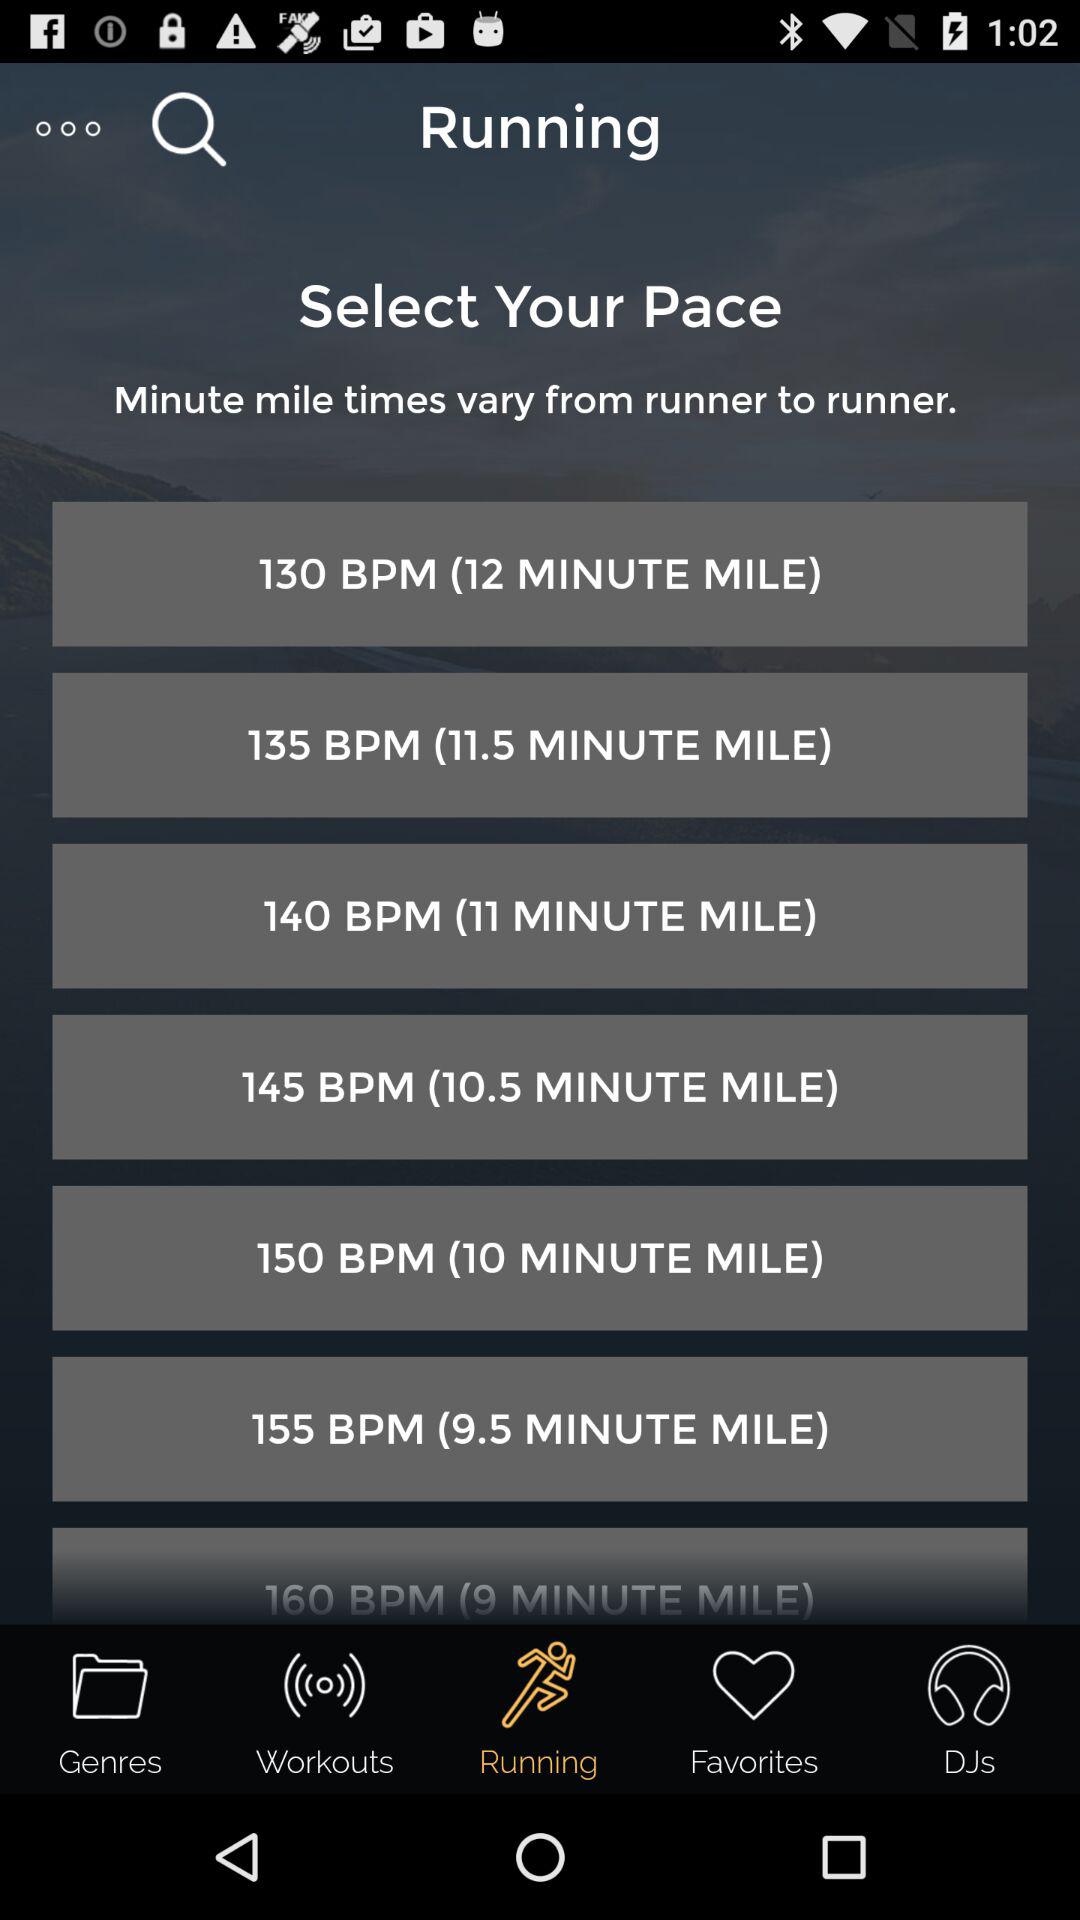 The width and height of the screenshot is (1080, 1920). What do you see at coordinates (188, 128) in the screenshot?
I see `open search` at bounding box center [188, 128].